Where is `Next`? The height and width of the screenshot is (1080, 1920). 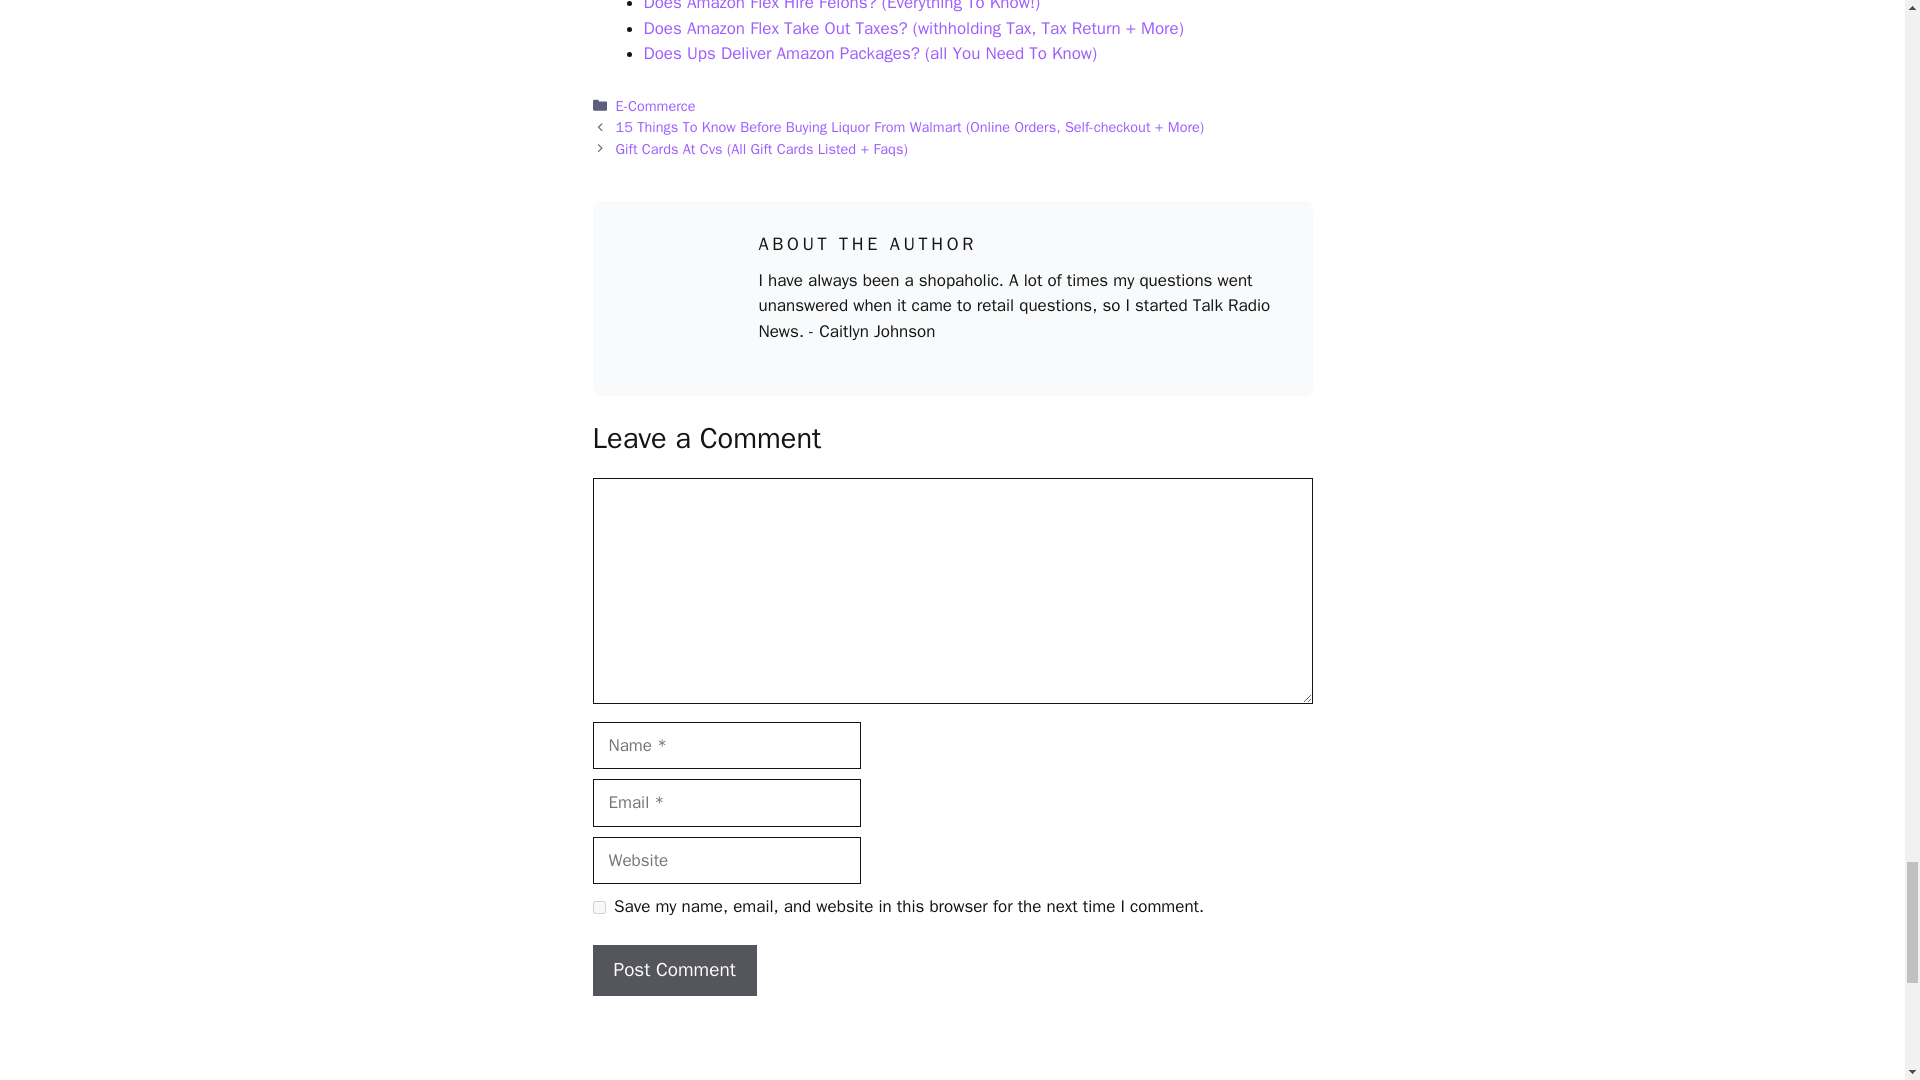
Next is located at coordinates (762, 148).